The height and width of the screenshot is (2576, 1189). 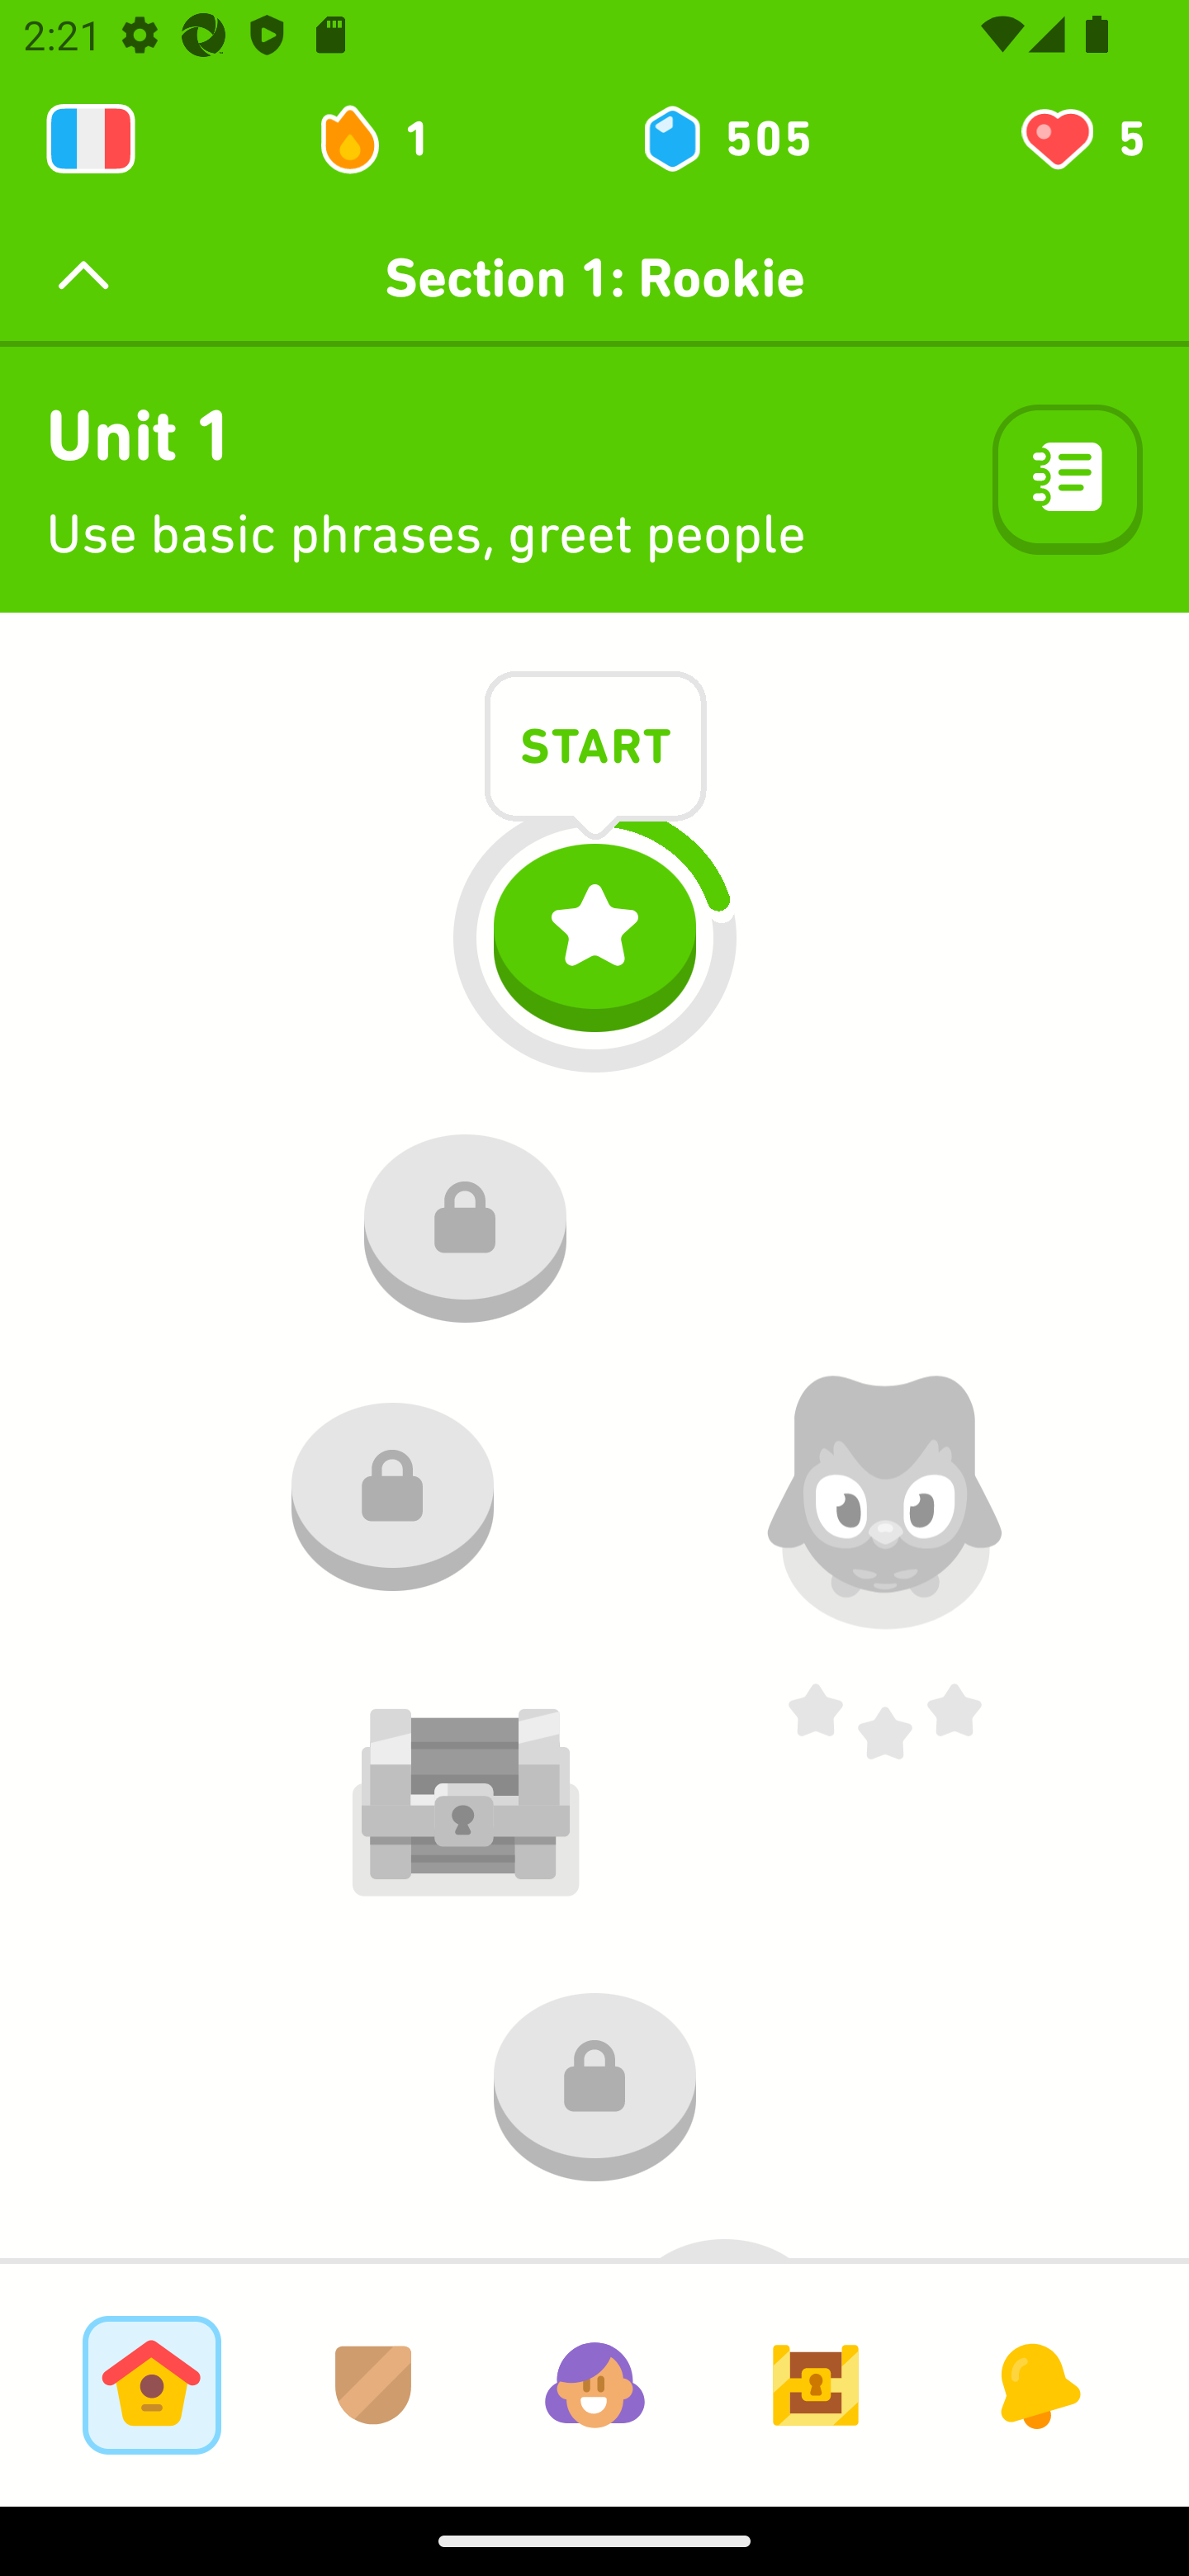 What do you see at coordinates (725, 139) in the screenshot?
I see `505` at bounding box center [725, 139].